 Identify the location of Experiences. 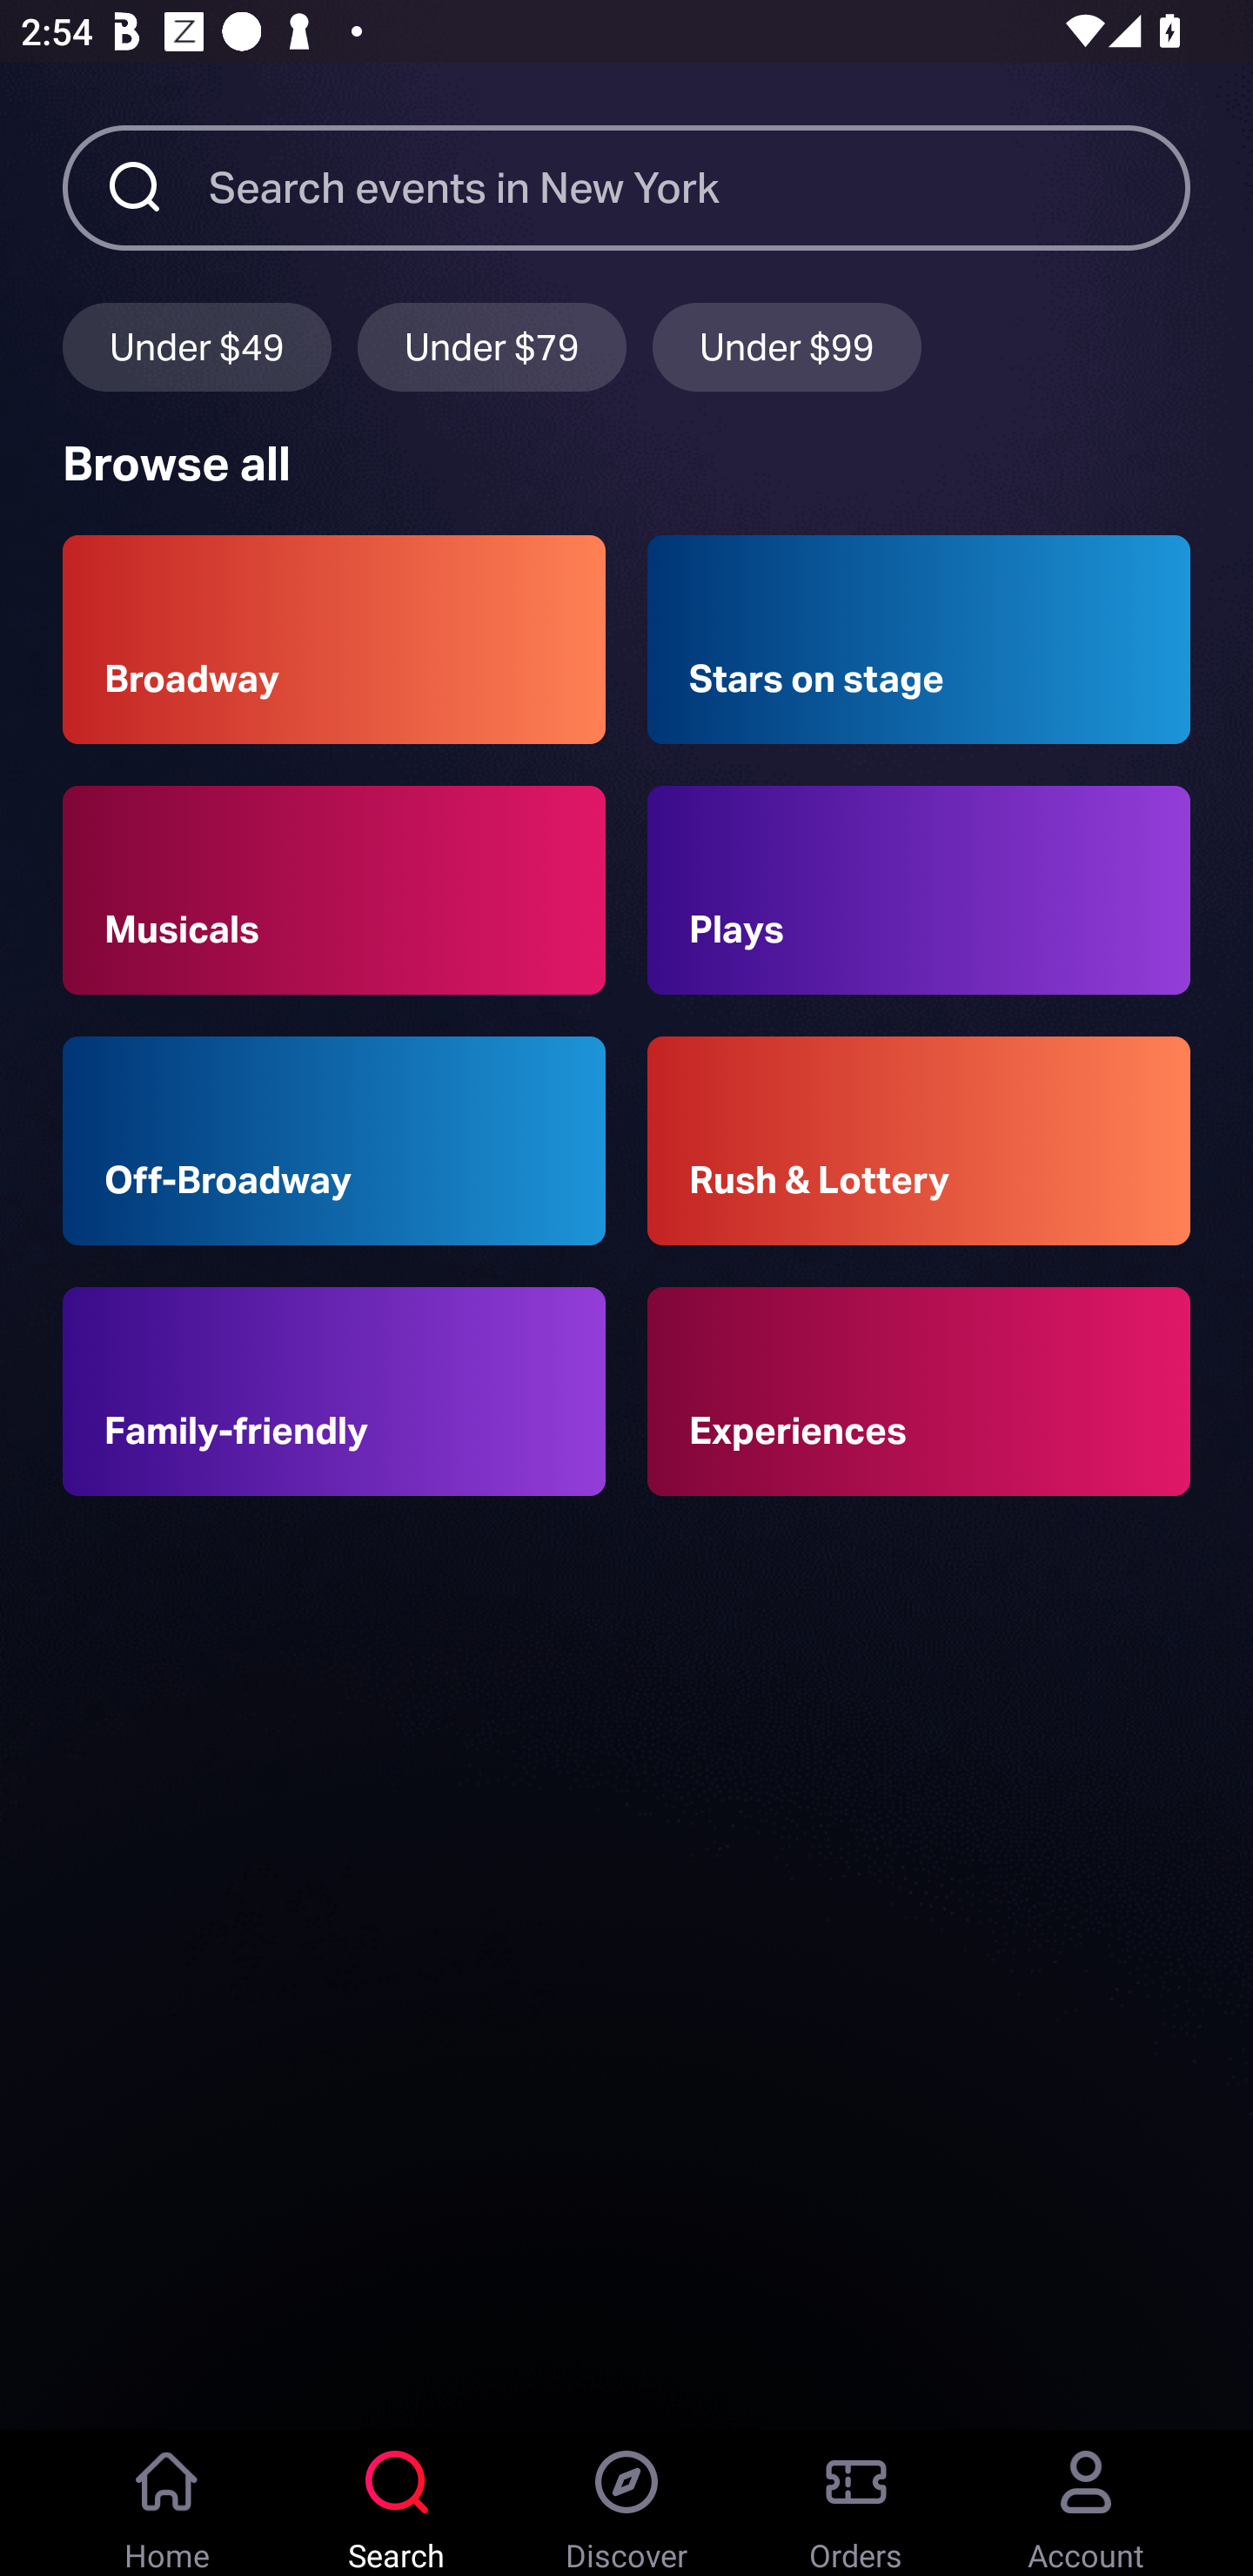
(919, 1392).